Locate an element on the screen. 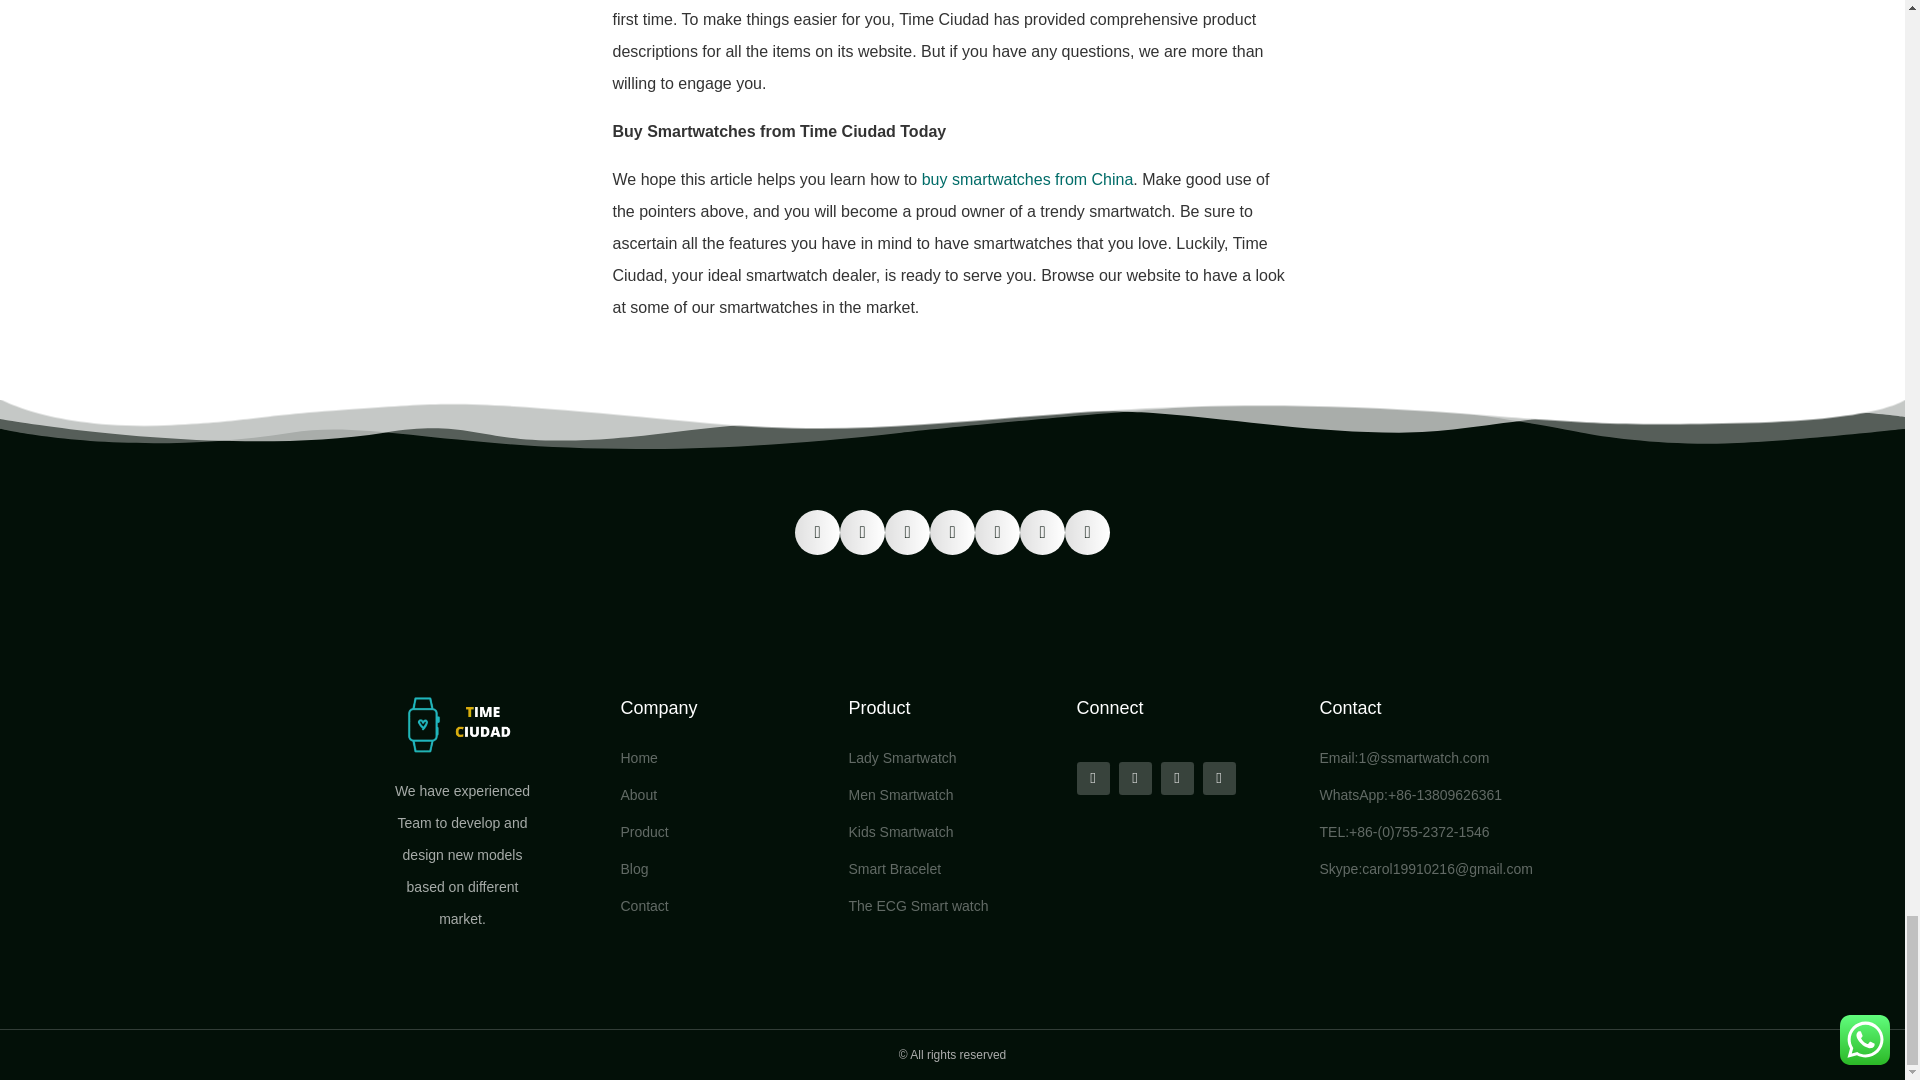 The height and width of the screenshot is (1080, 1920). The ECG Smart watch is located at coordinates (952, 906).